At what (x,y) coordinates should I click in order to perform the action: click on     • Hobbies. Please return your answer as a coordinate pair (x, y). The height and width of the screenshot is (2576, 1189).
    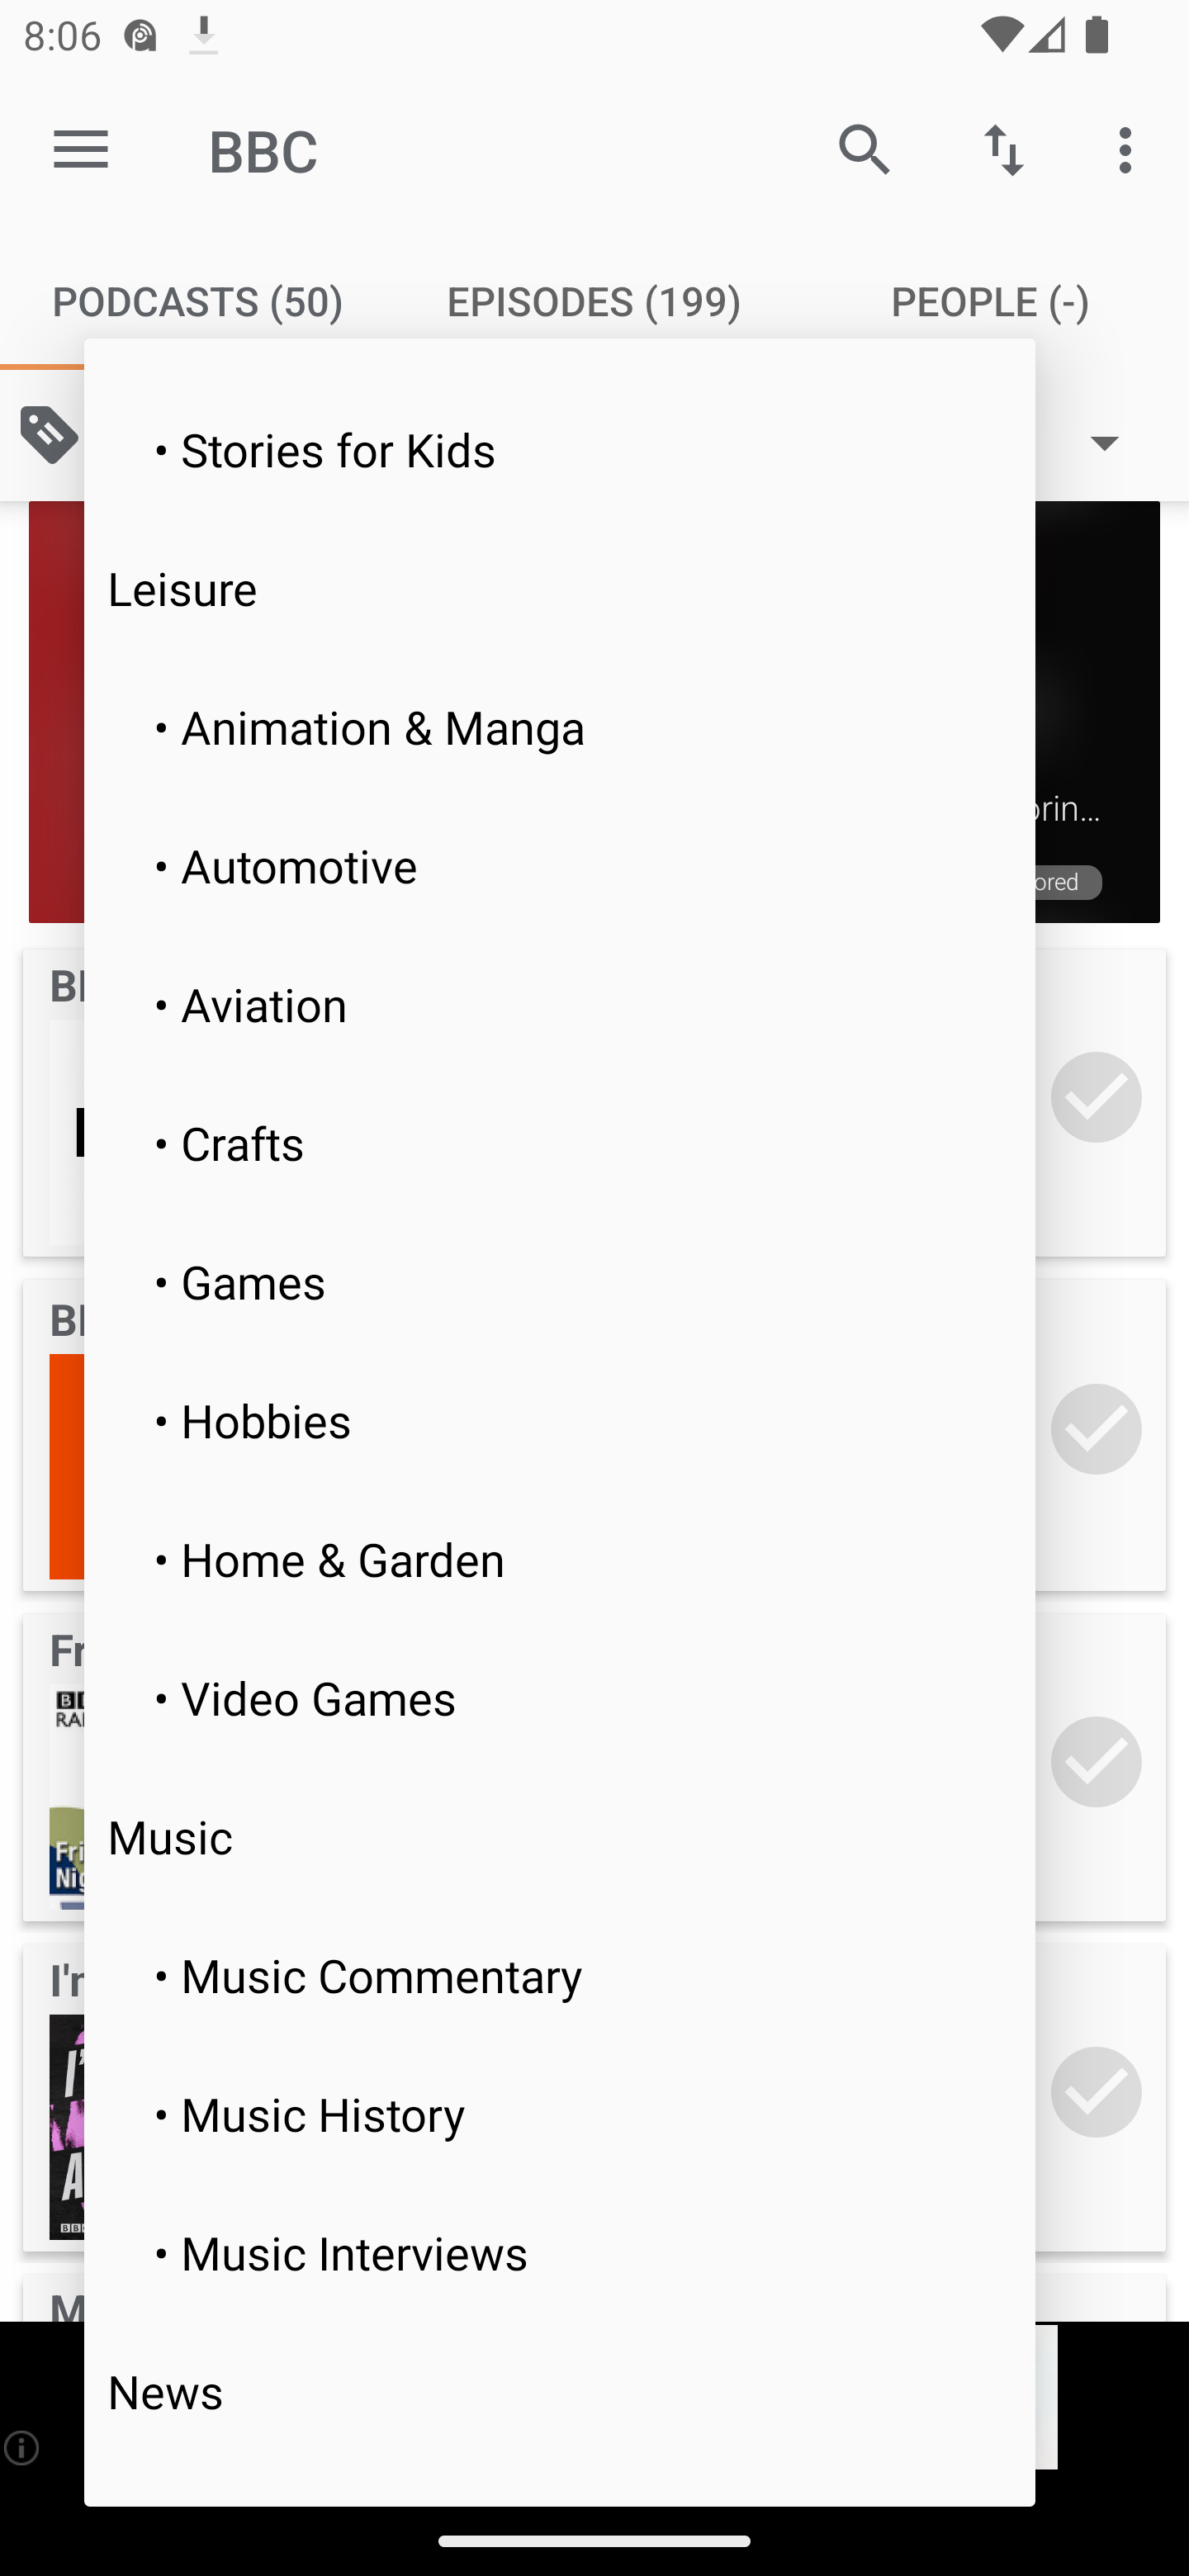
    Looking at the image, I should click on (560, 1418).